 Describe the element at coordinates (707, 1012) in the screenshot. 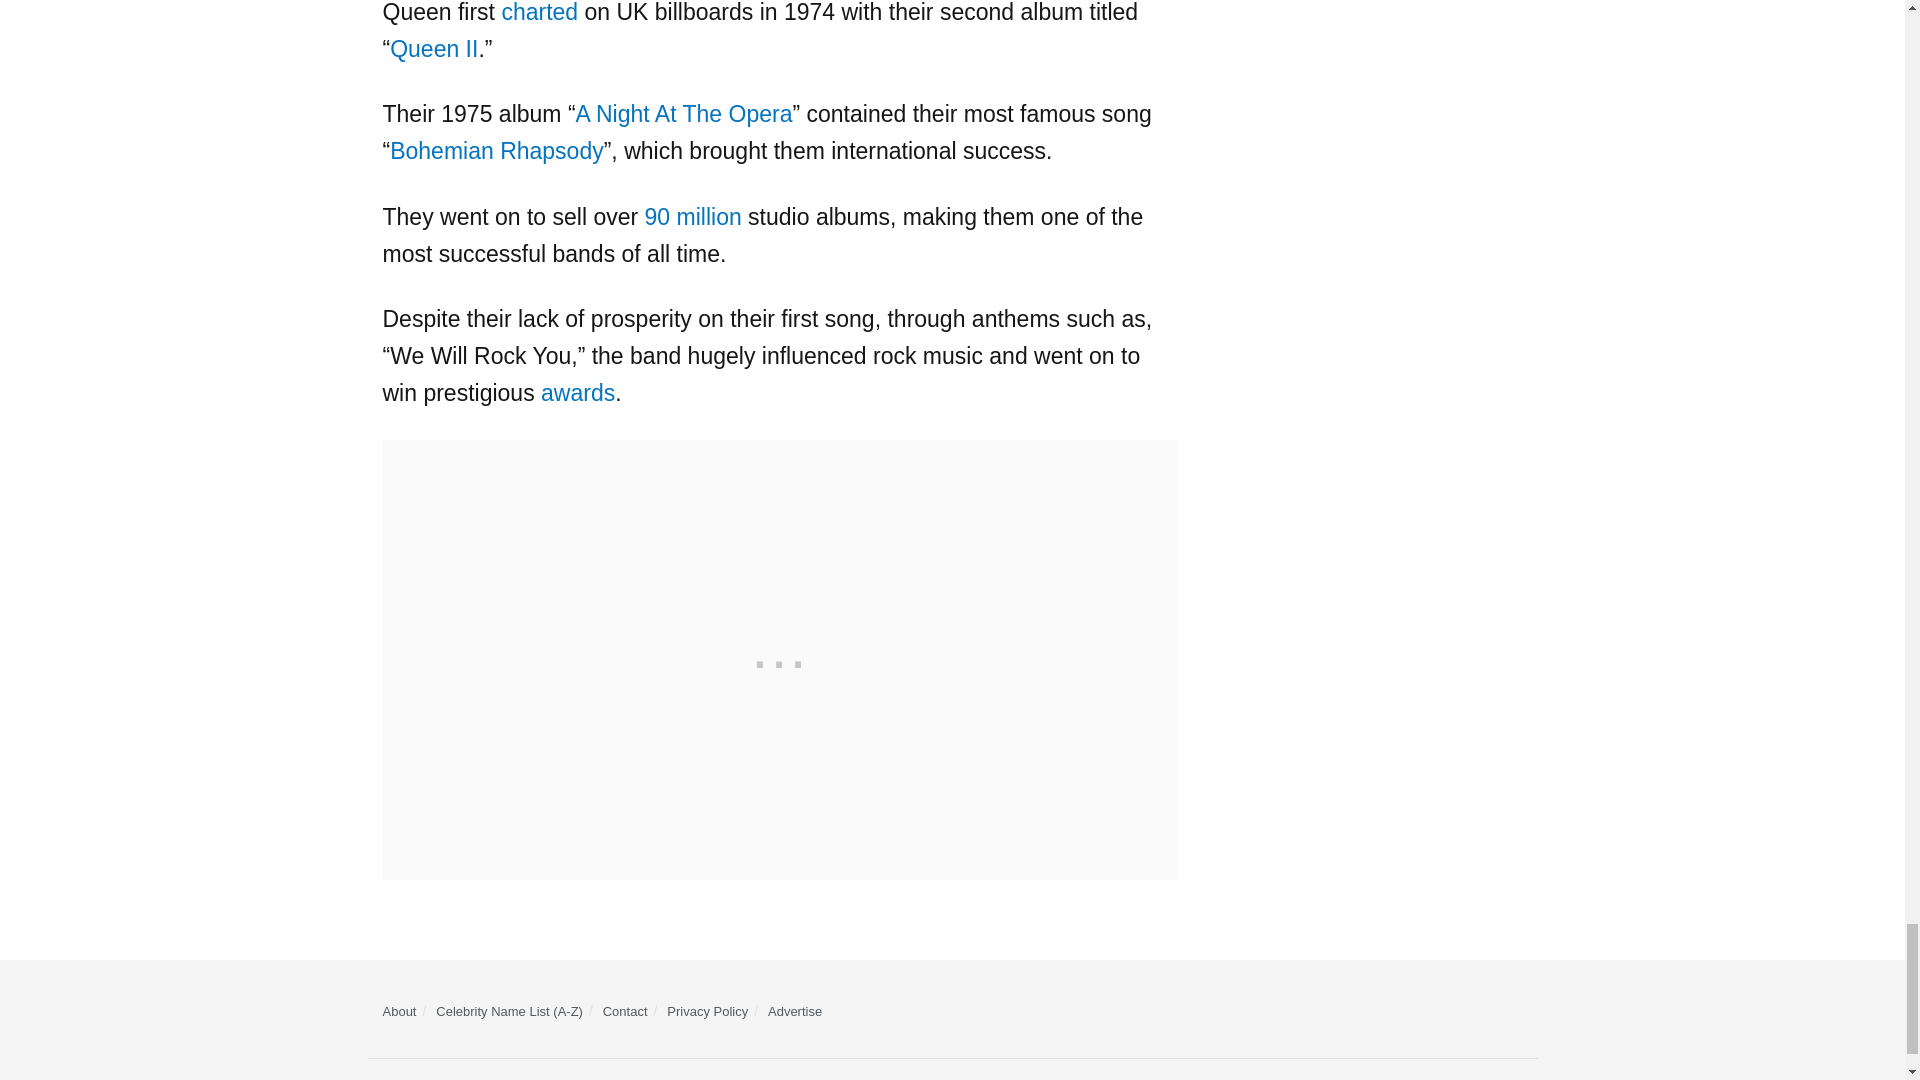

I see `Privacy Policy` at that location.